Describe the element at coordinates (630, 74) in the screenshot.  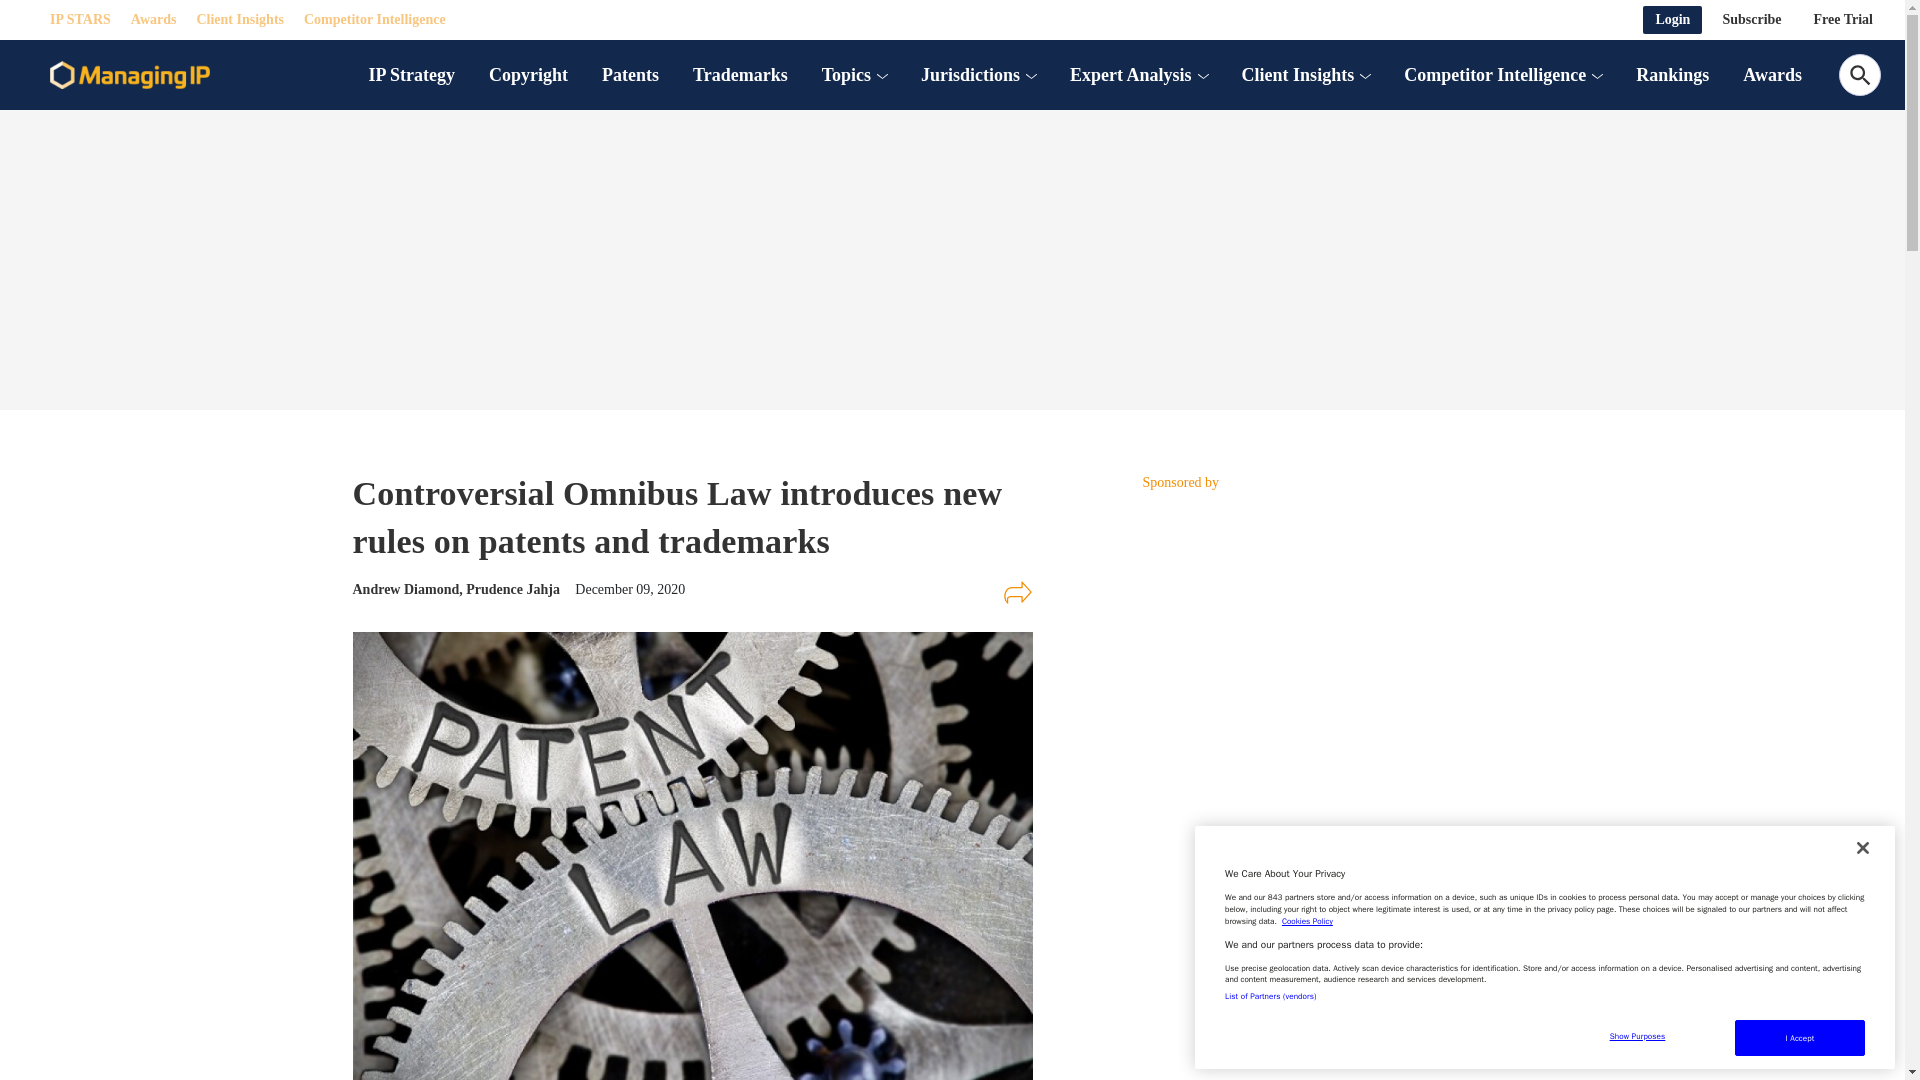
I see `Patents` at that location.